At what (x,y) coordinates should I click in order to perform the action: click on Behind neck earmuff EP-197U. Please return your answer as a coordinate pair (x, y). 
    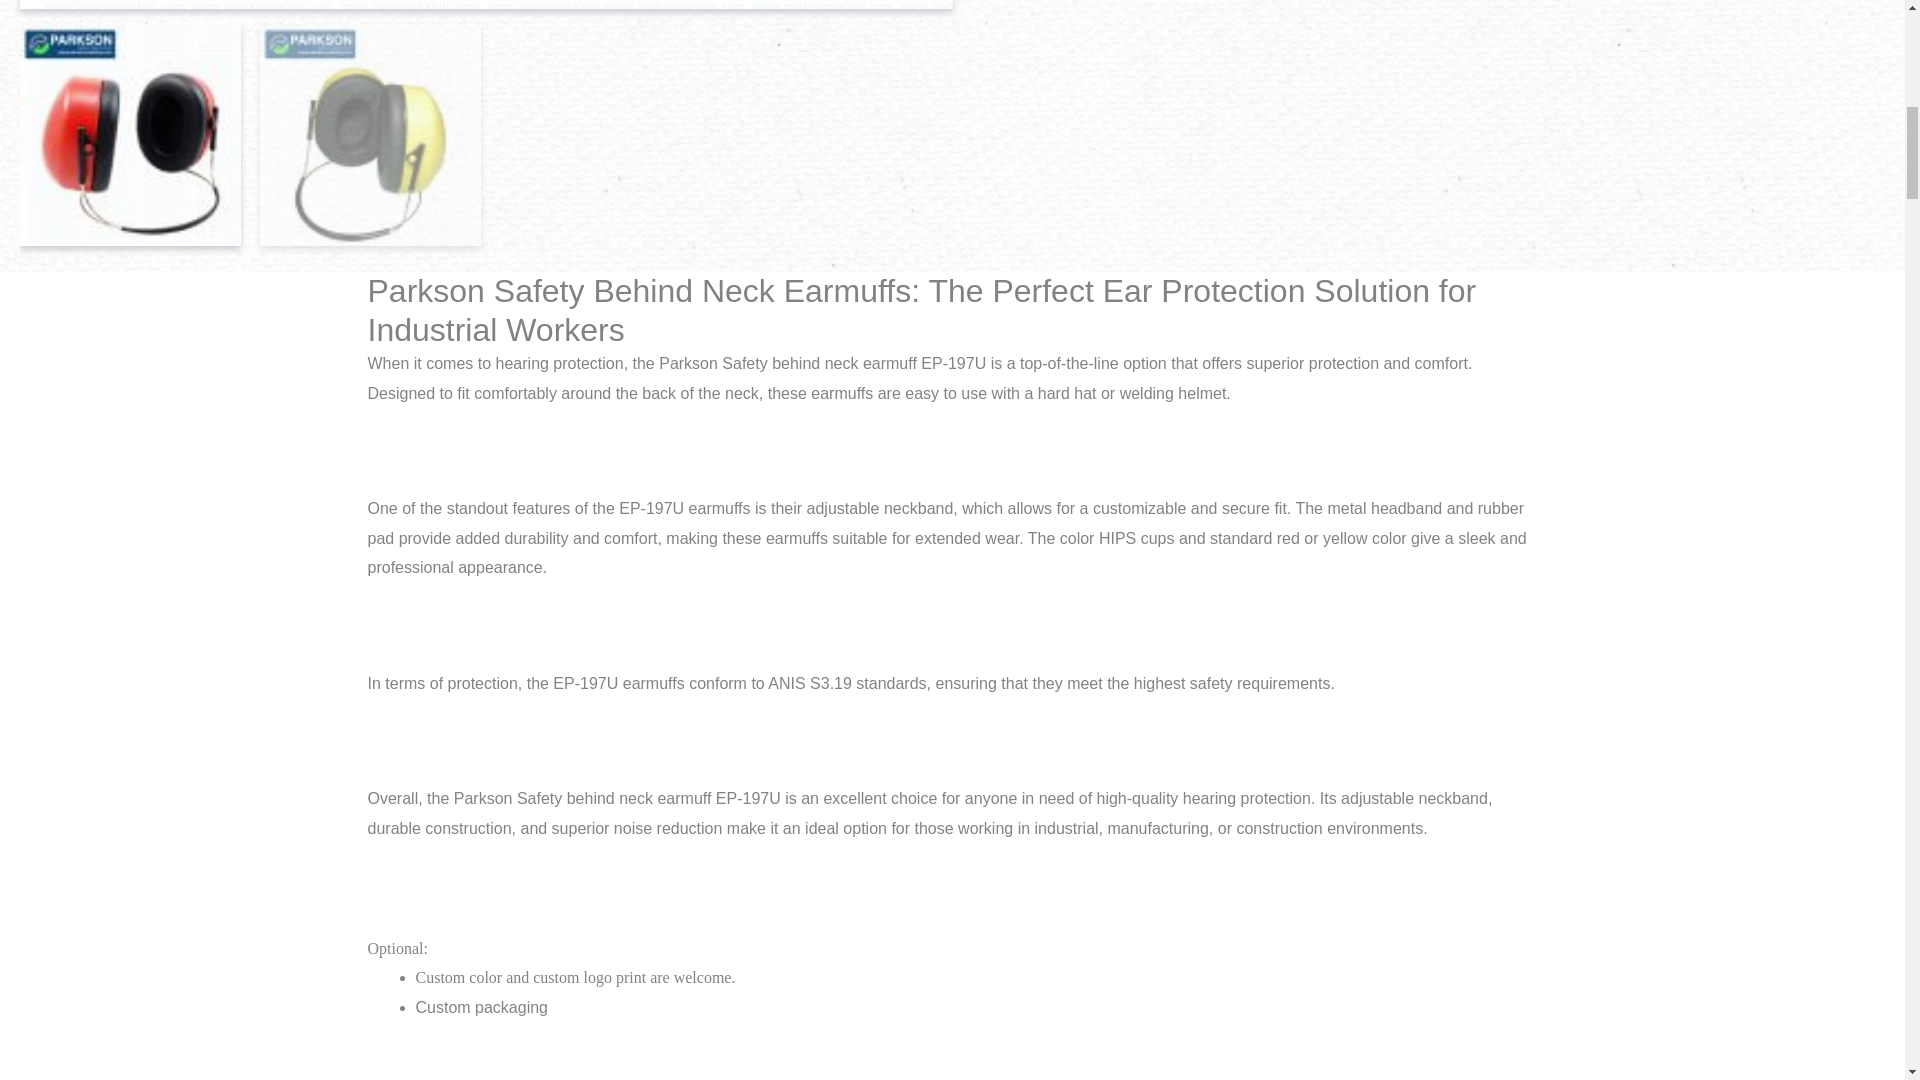
    Looking at the image, I should click on (312, 4).